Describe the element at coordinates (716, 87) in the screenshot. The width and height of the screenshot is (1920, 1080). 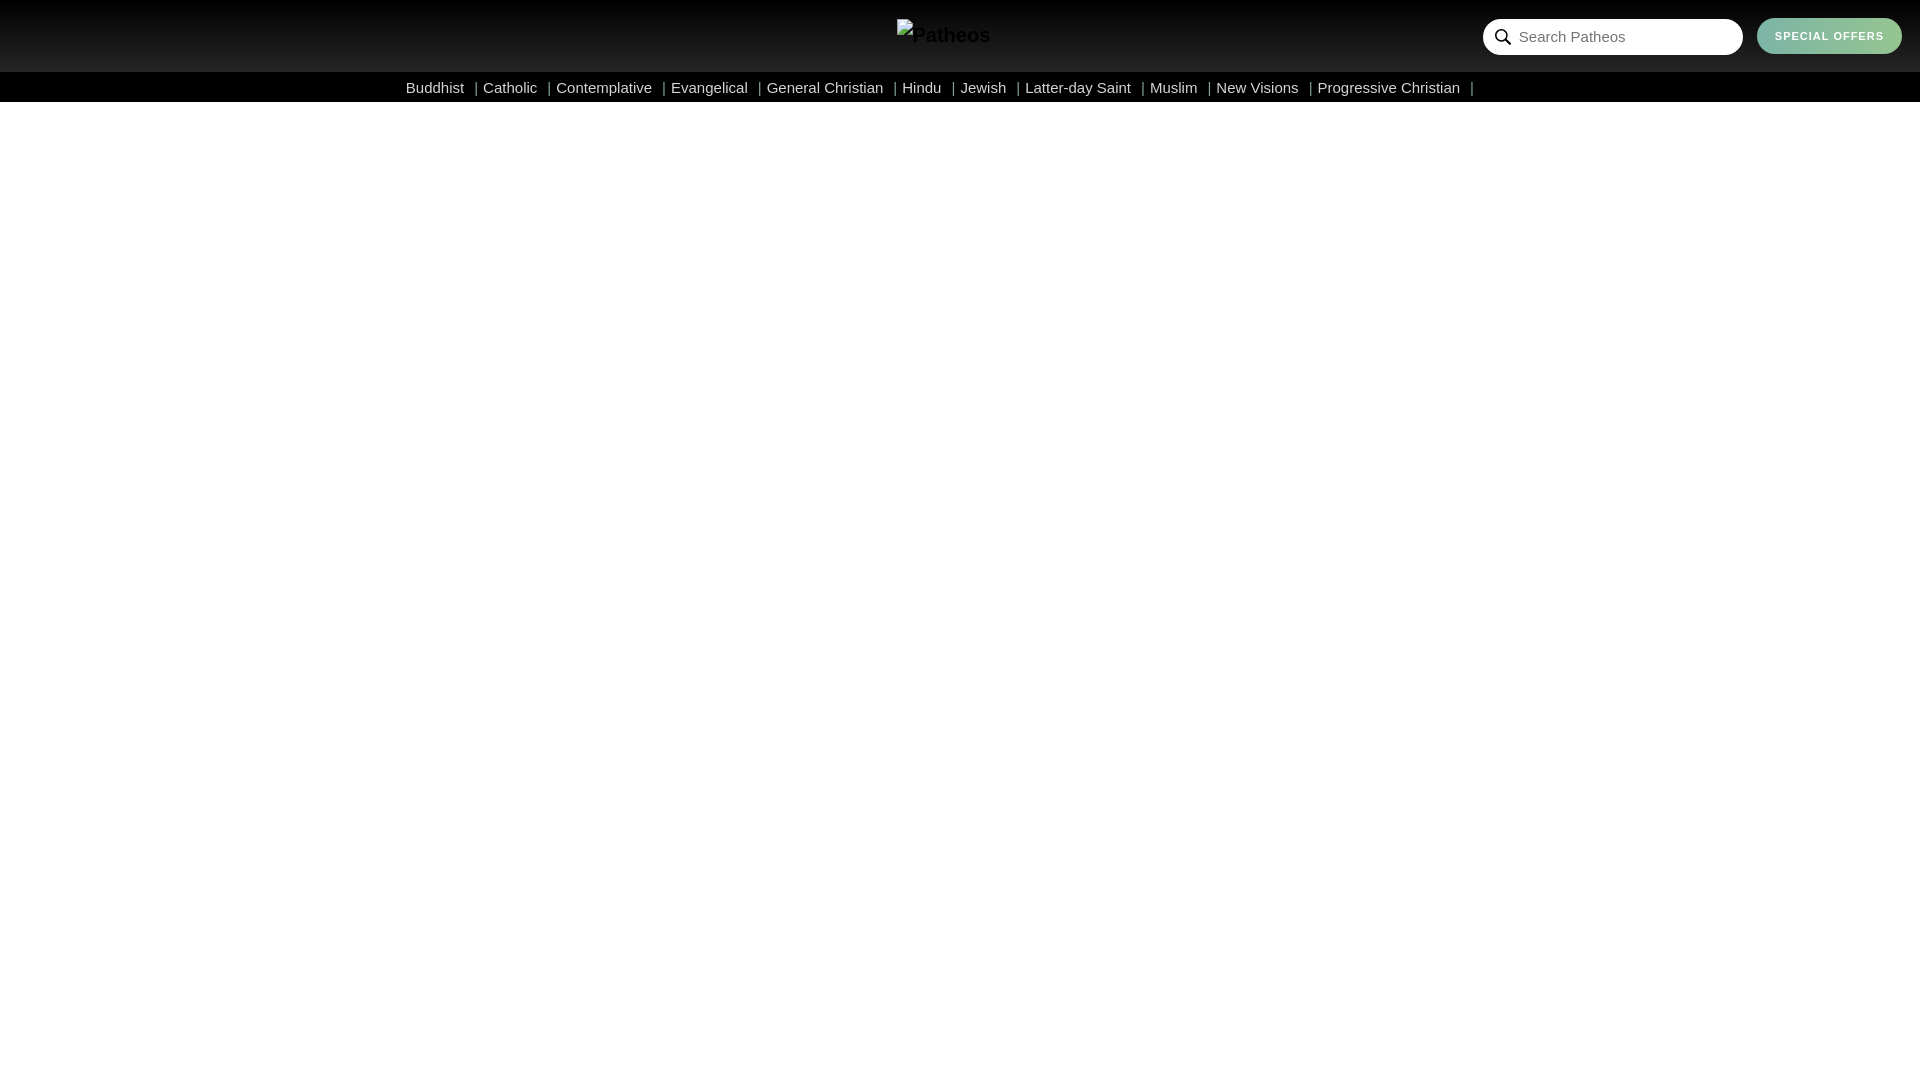
I see `Evangelical` at that location.